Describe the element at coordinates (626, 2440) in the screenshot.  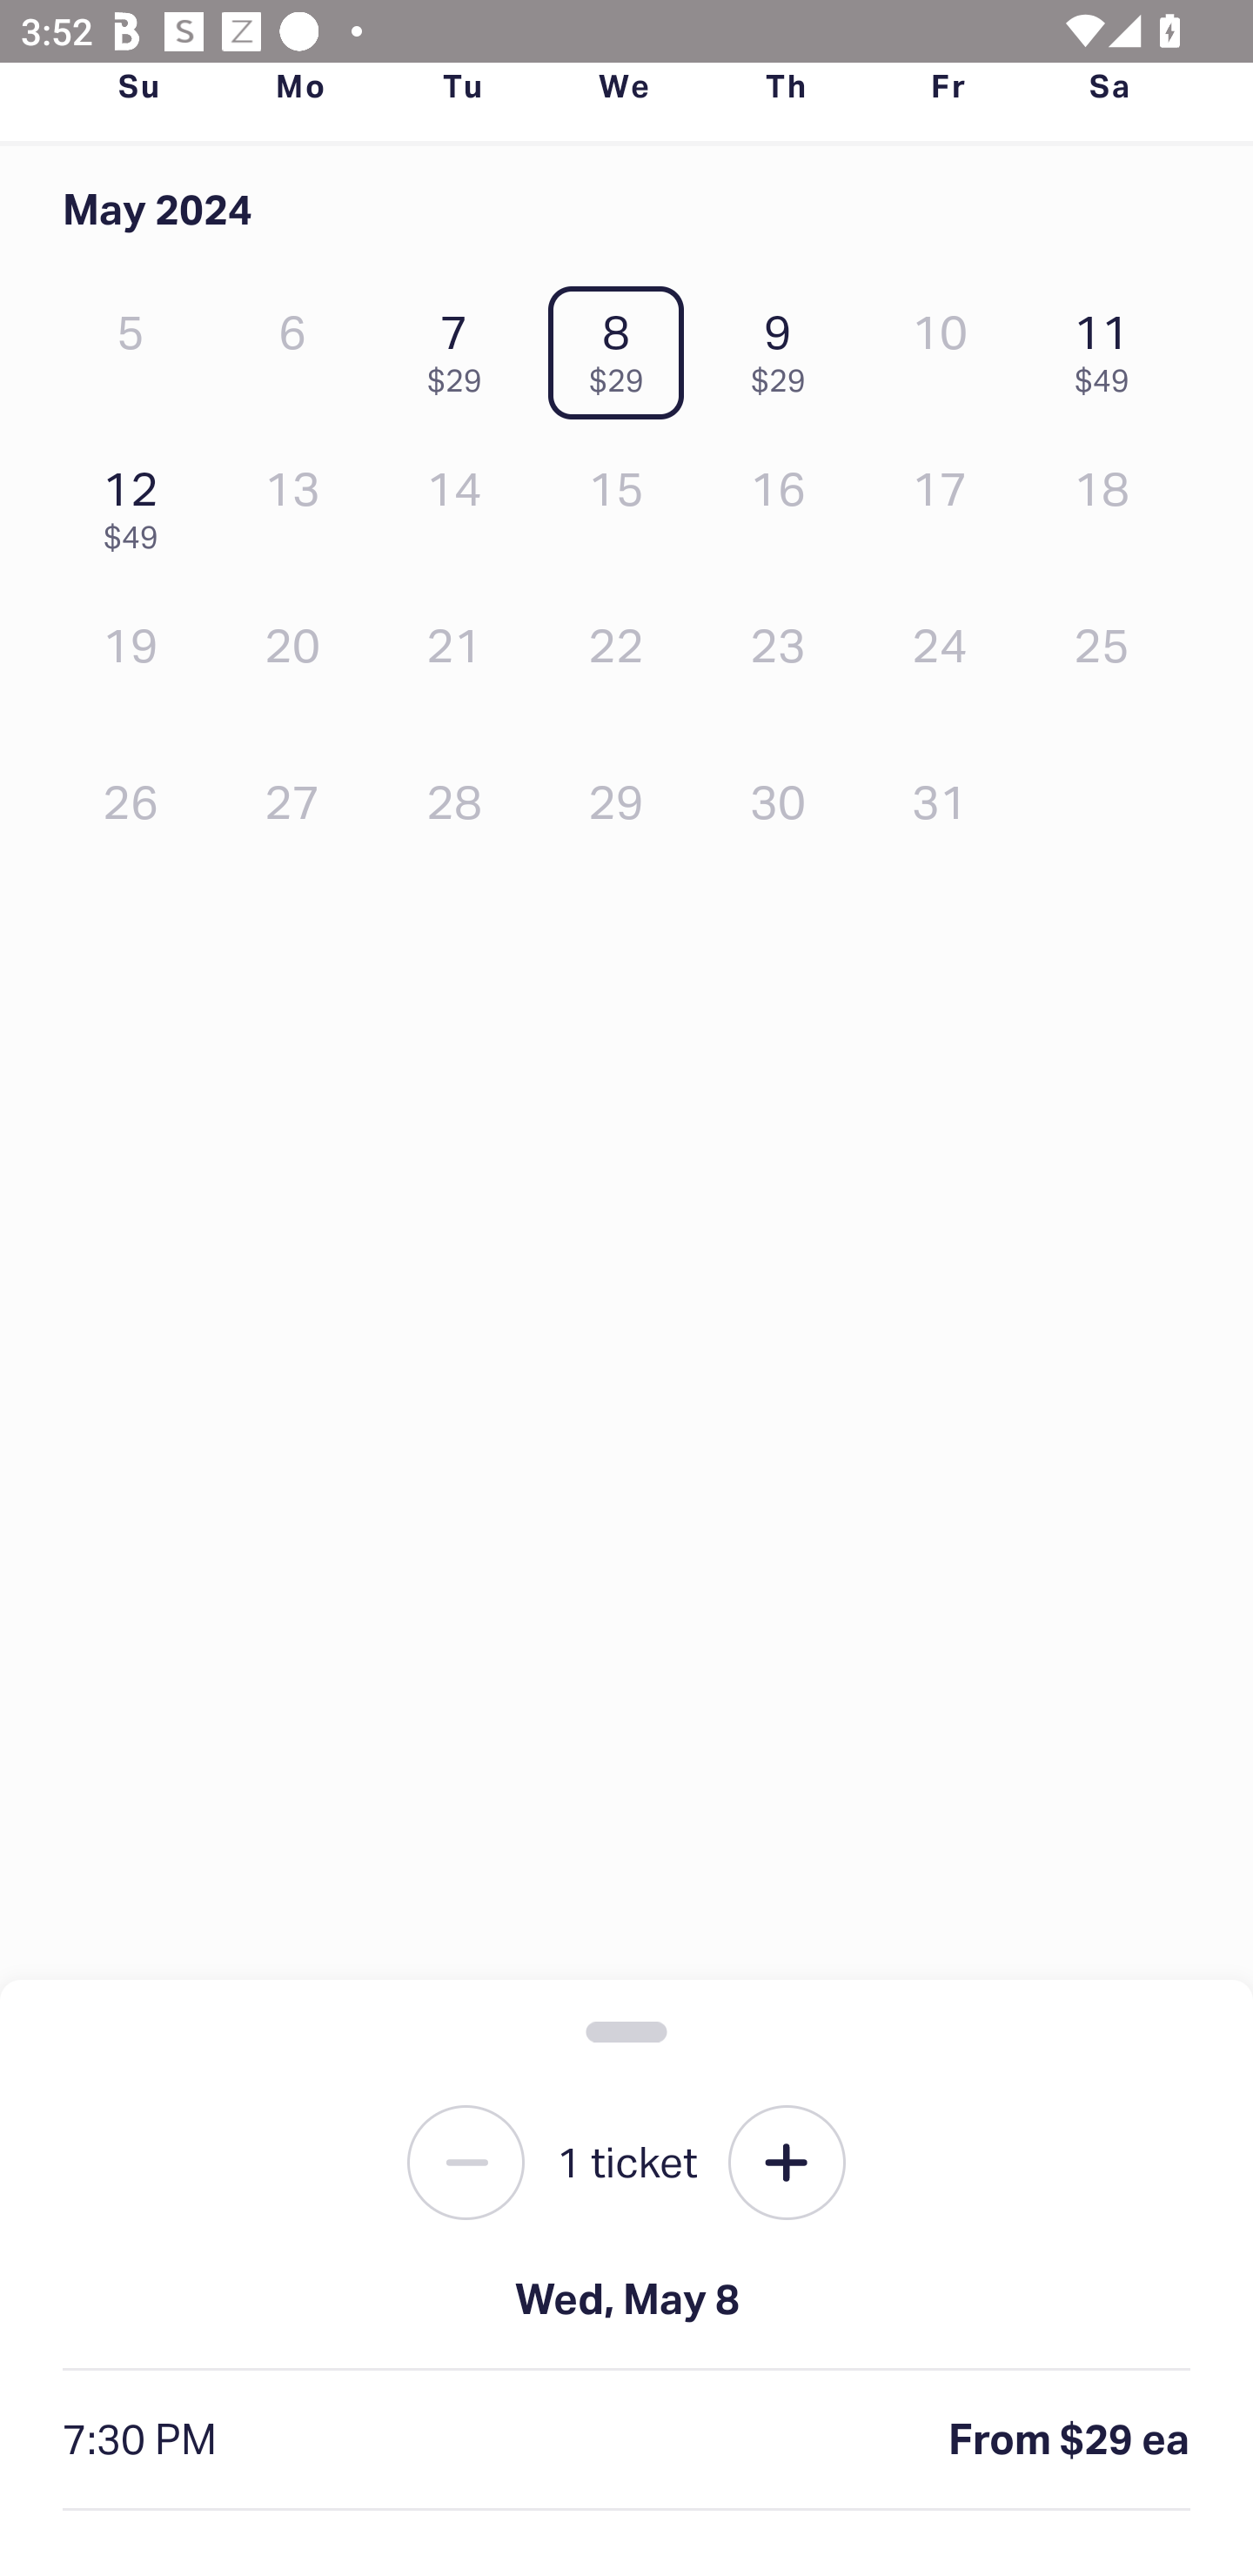
I see `7:30 PM From $29 ea` at that location.